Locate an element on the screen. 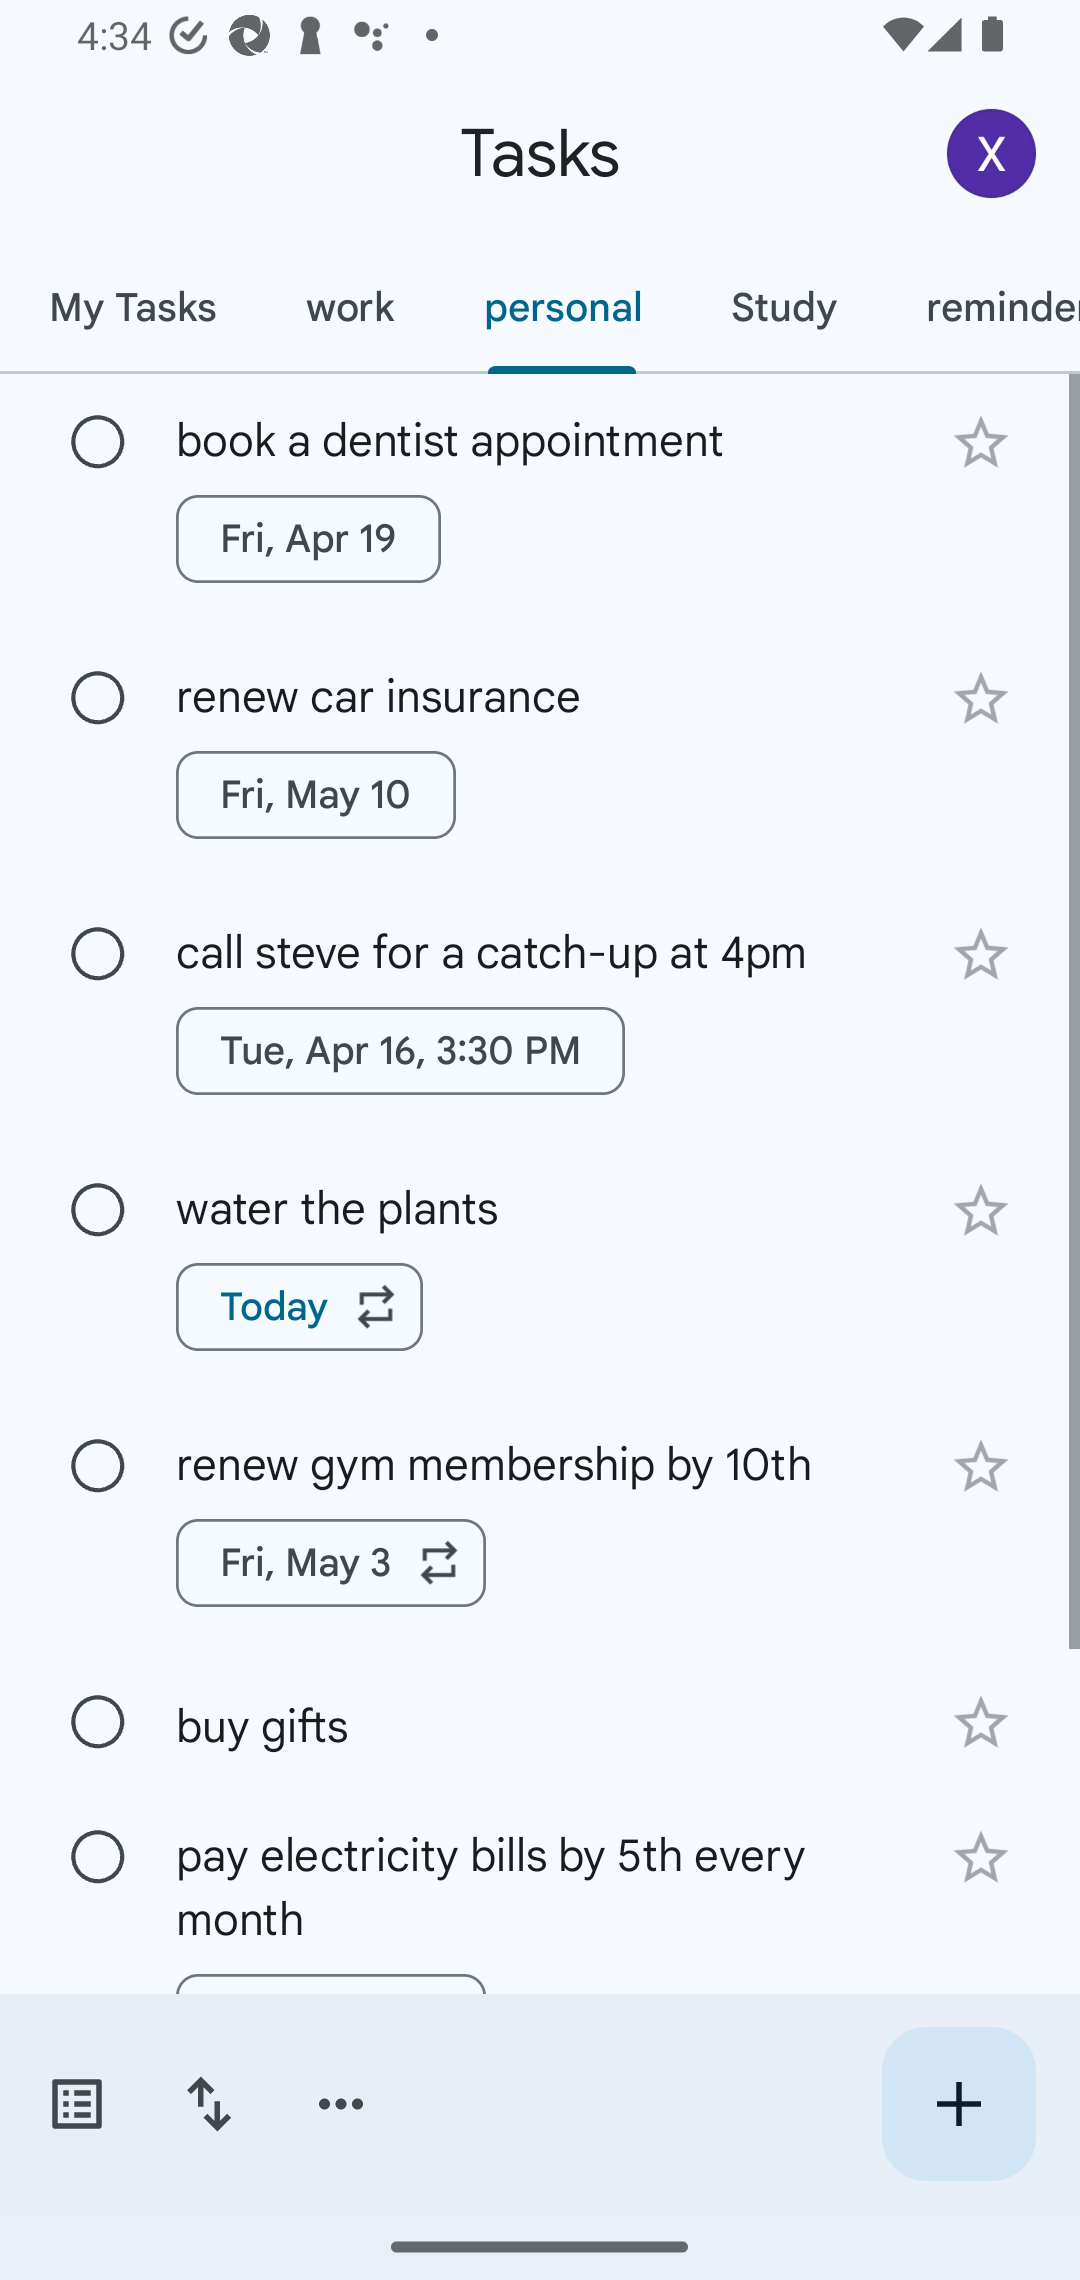  Add star is located at coordinates (980, 442).